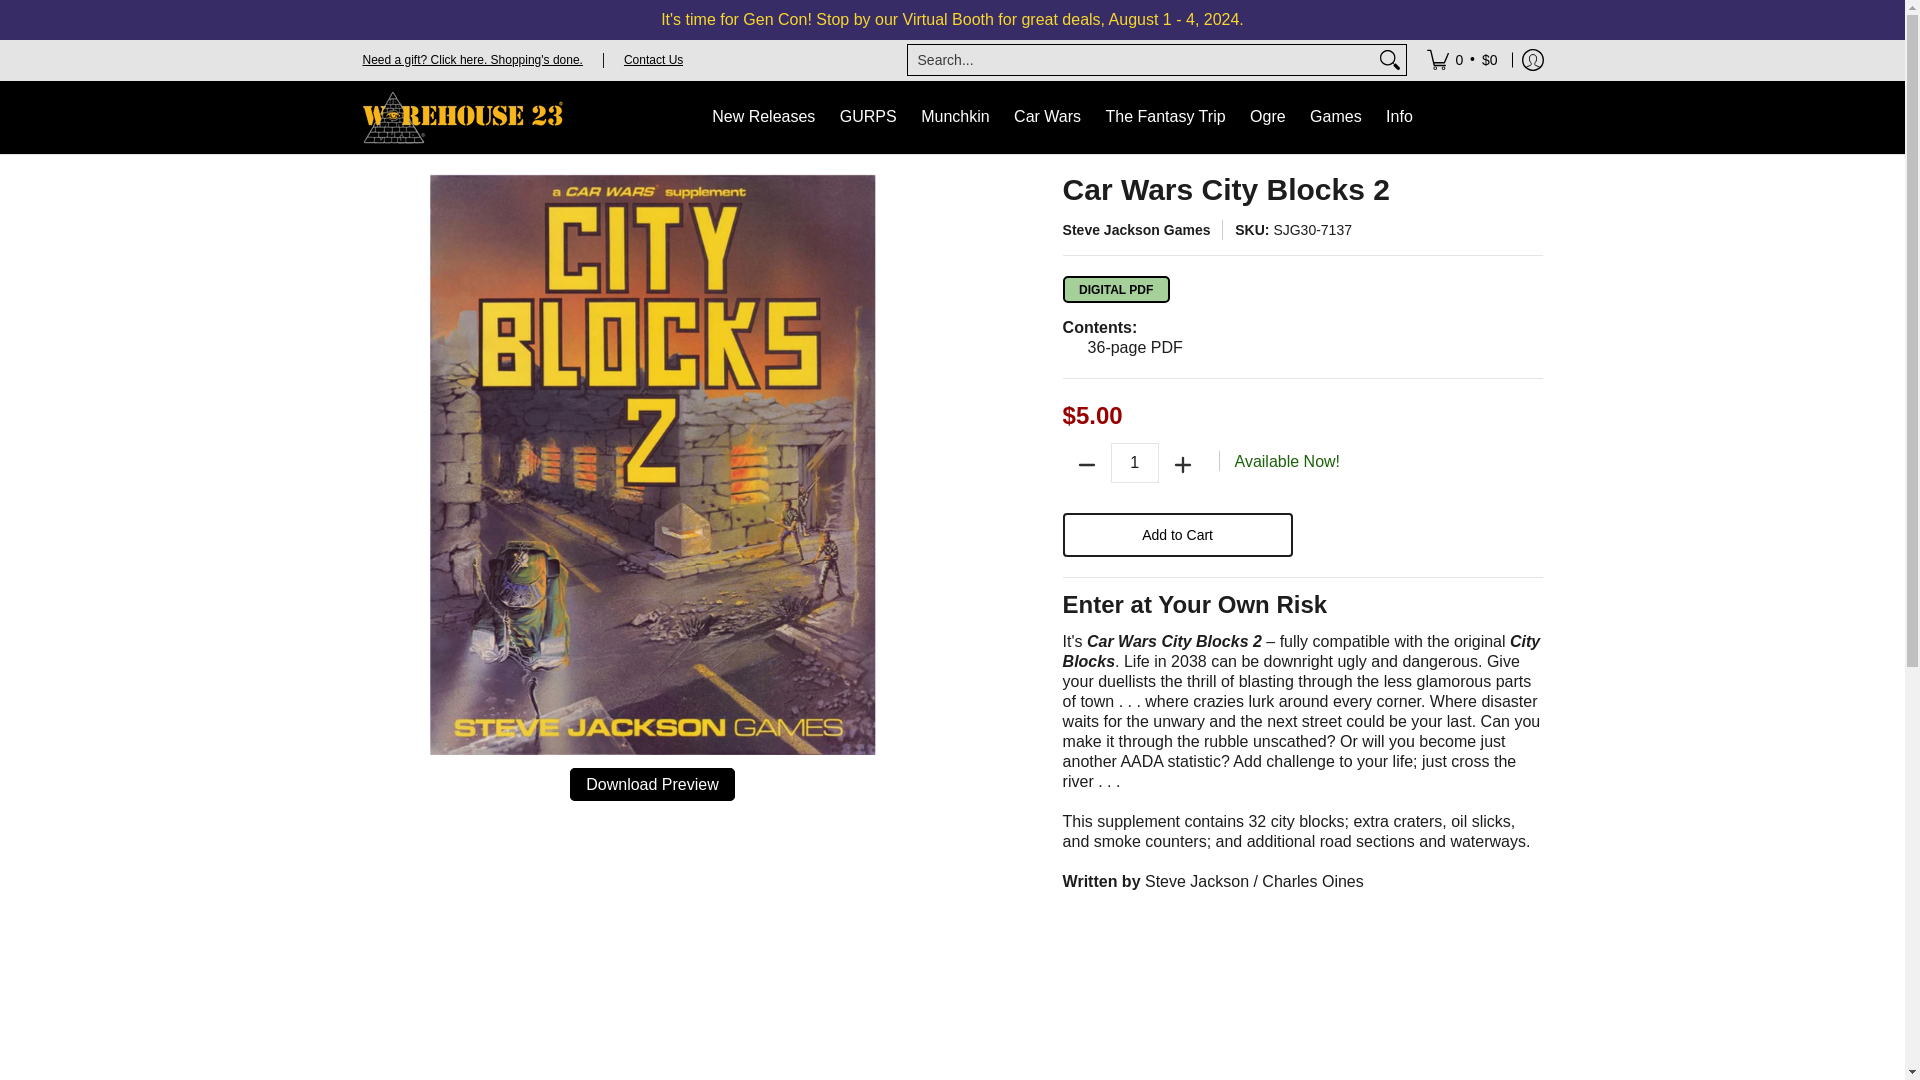 This screenshot has height=1080, width=1920. What do you see at coordinates (1166, 118) in the screenshot?
I see `The Fantasy Trip` at bounding box center [1166, 118].